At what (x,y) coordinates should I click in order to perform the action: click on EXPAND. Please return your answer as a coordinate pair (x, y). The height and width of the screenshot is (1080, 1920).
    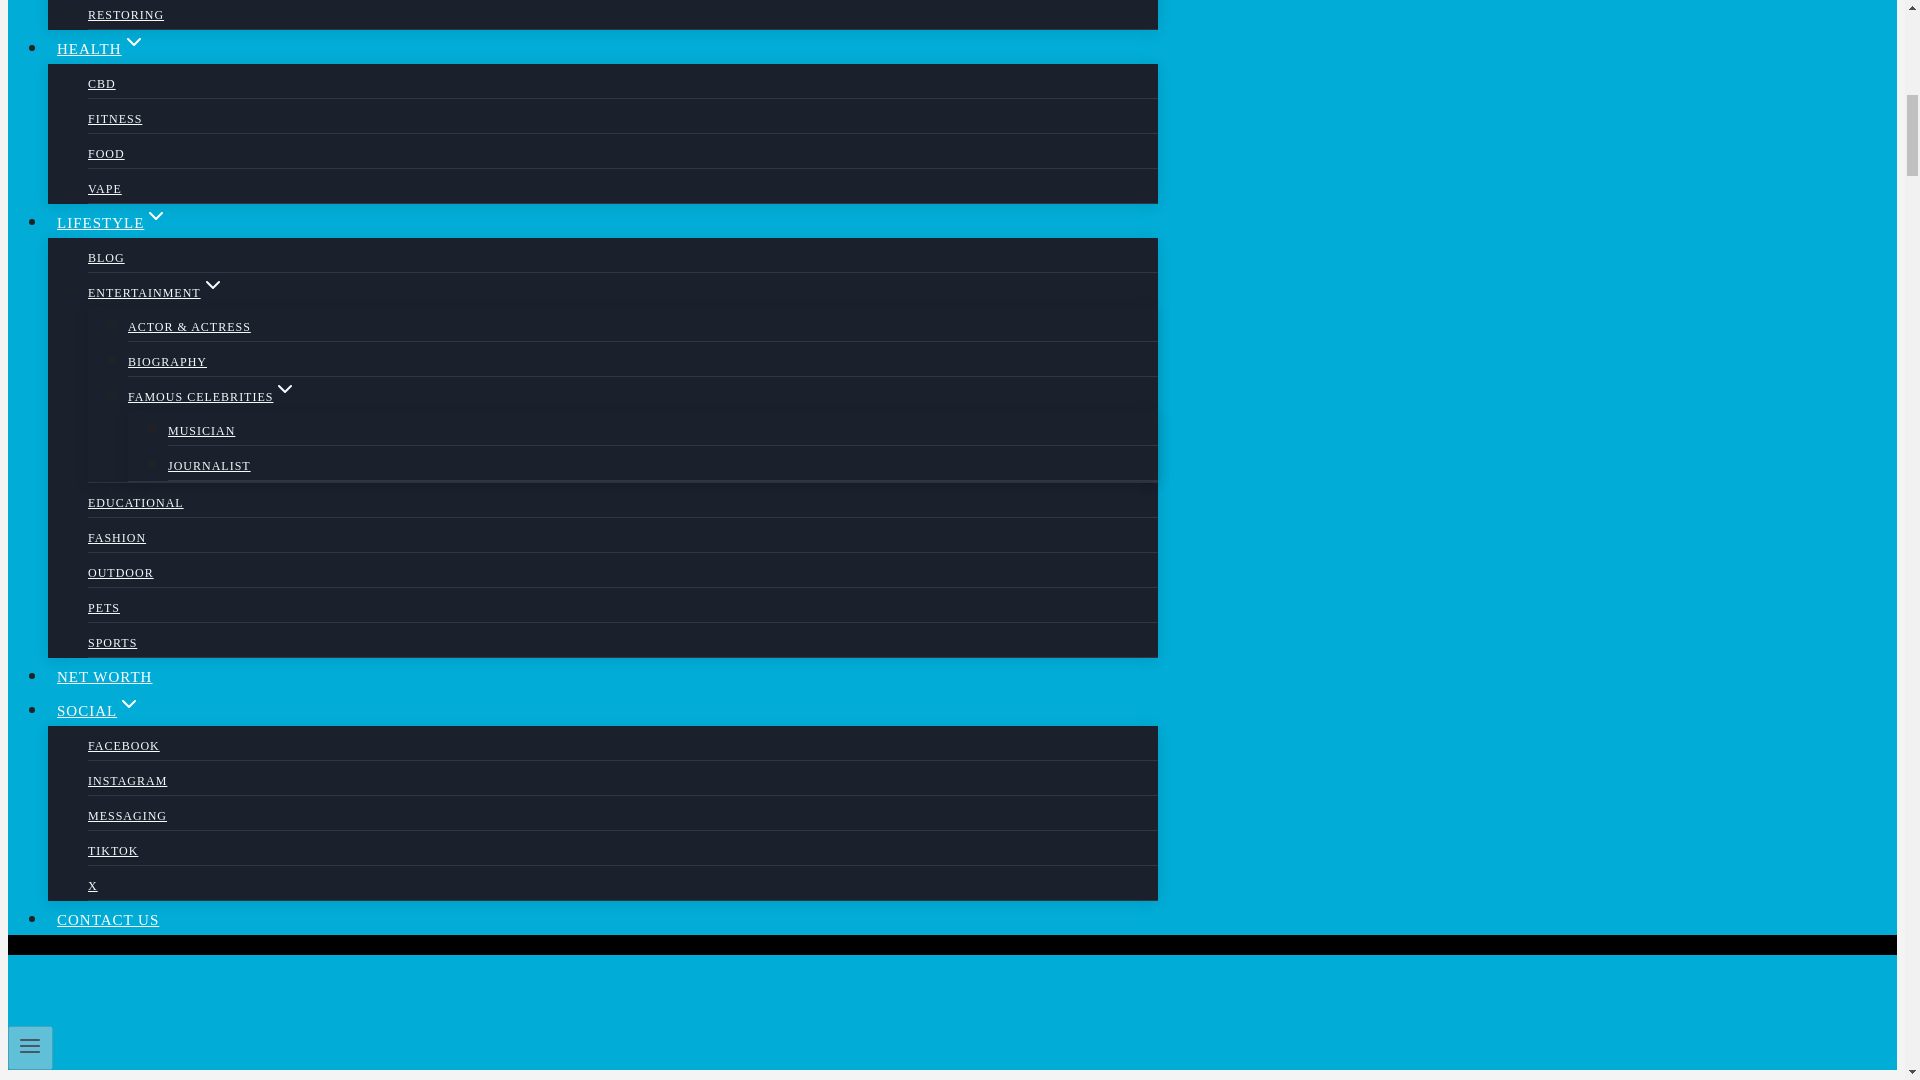
    Looking at the image, I should click on (128, 704).